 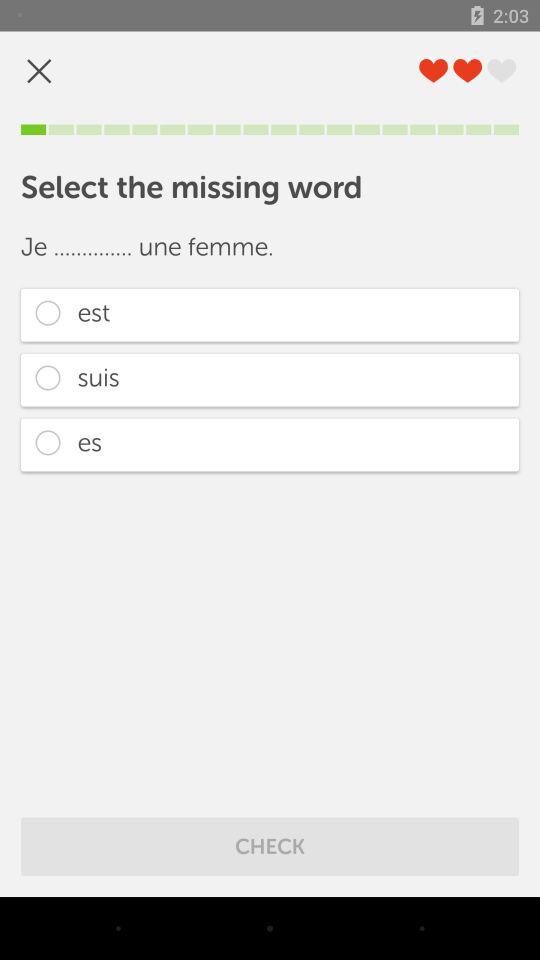 What do you see at coordinates (39, 70) in the screenshot?
I see `click the close tap` at bounding box center [39, 70].